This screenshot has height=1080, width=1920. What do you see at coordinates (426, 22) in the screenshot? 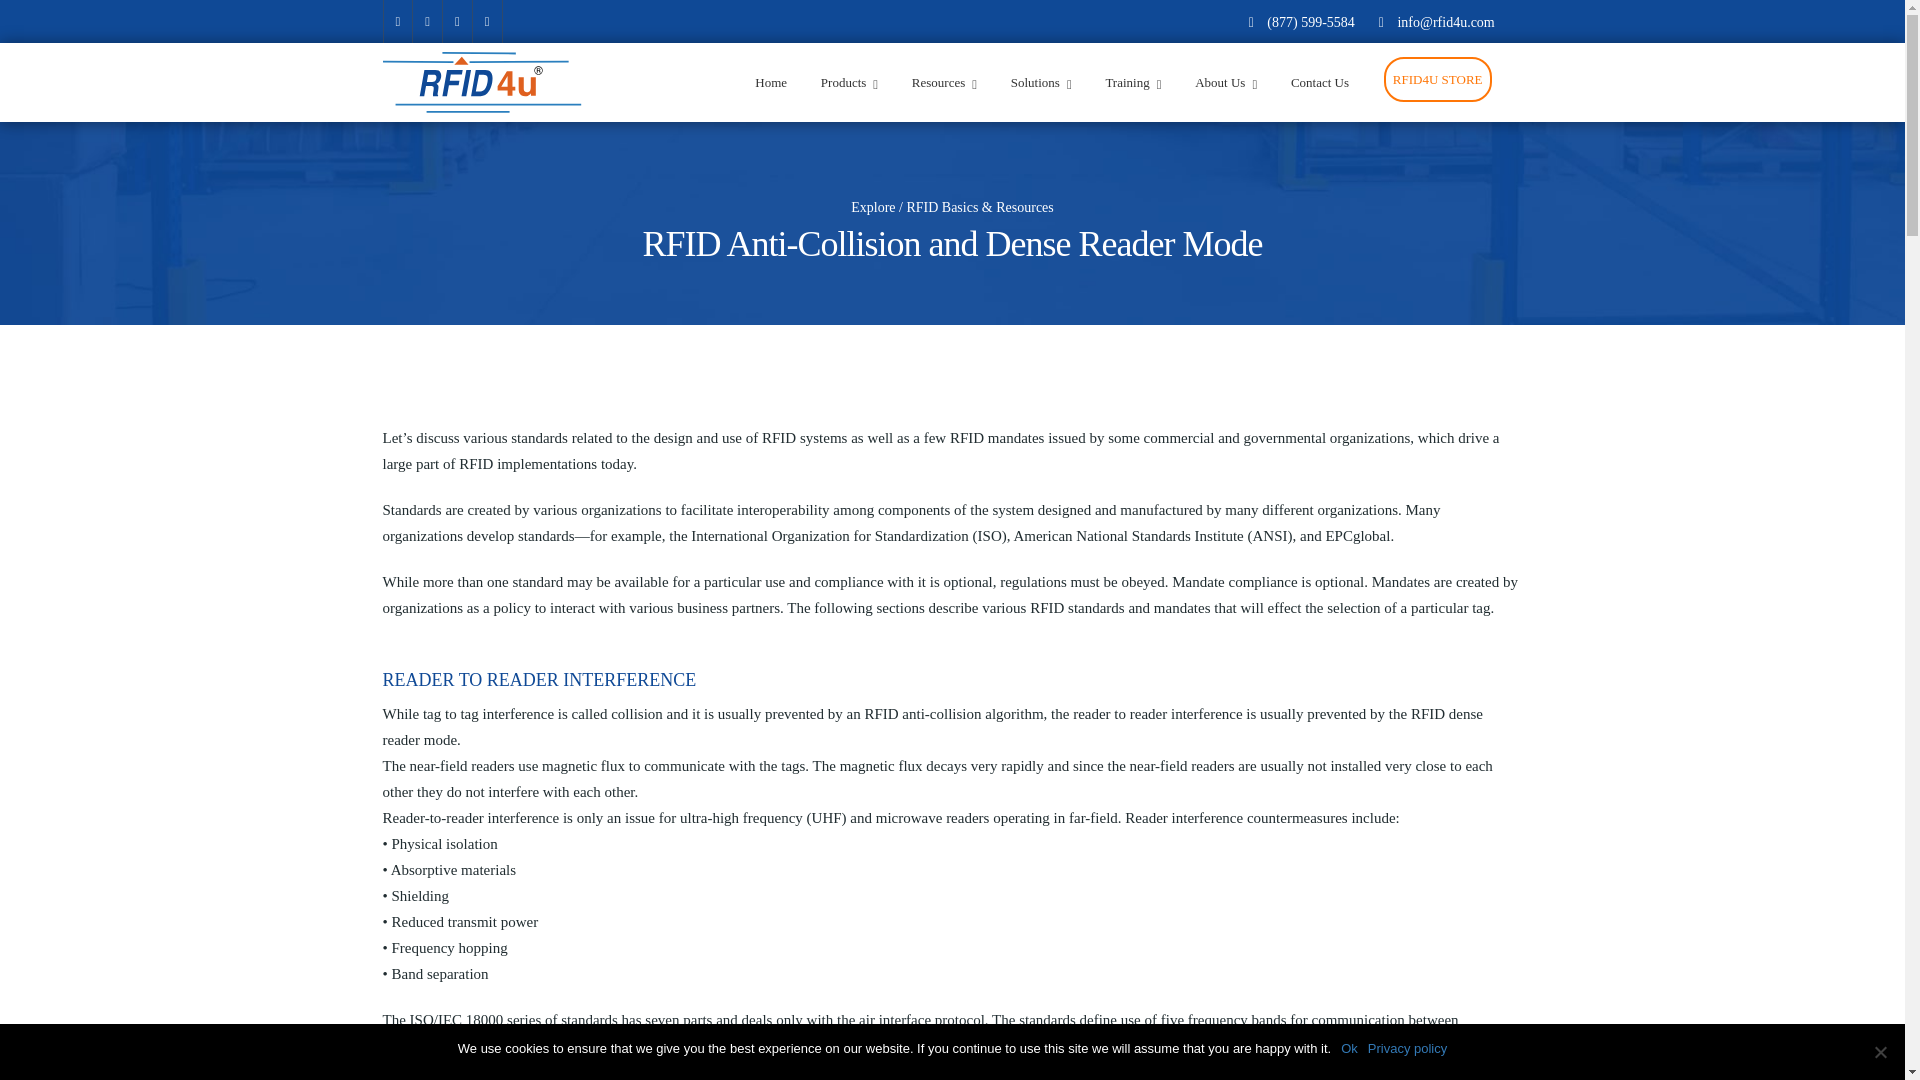
I see `twitter` at bounding box center [426, 22].